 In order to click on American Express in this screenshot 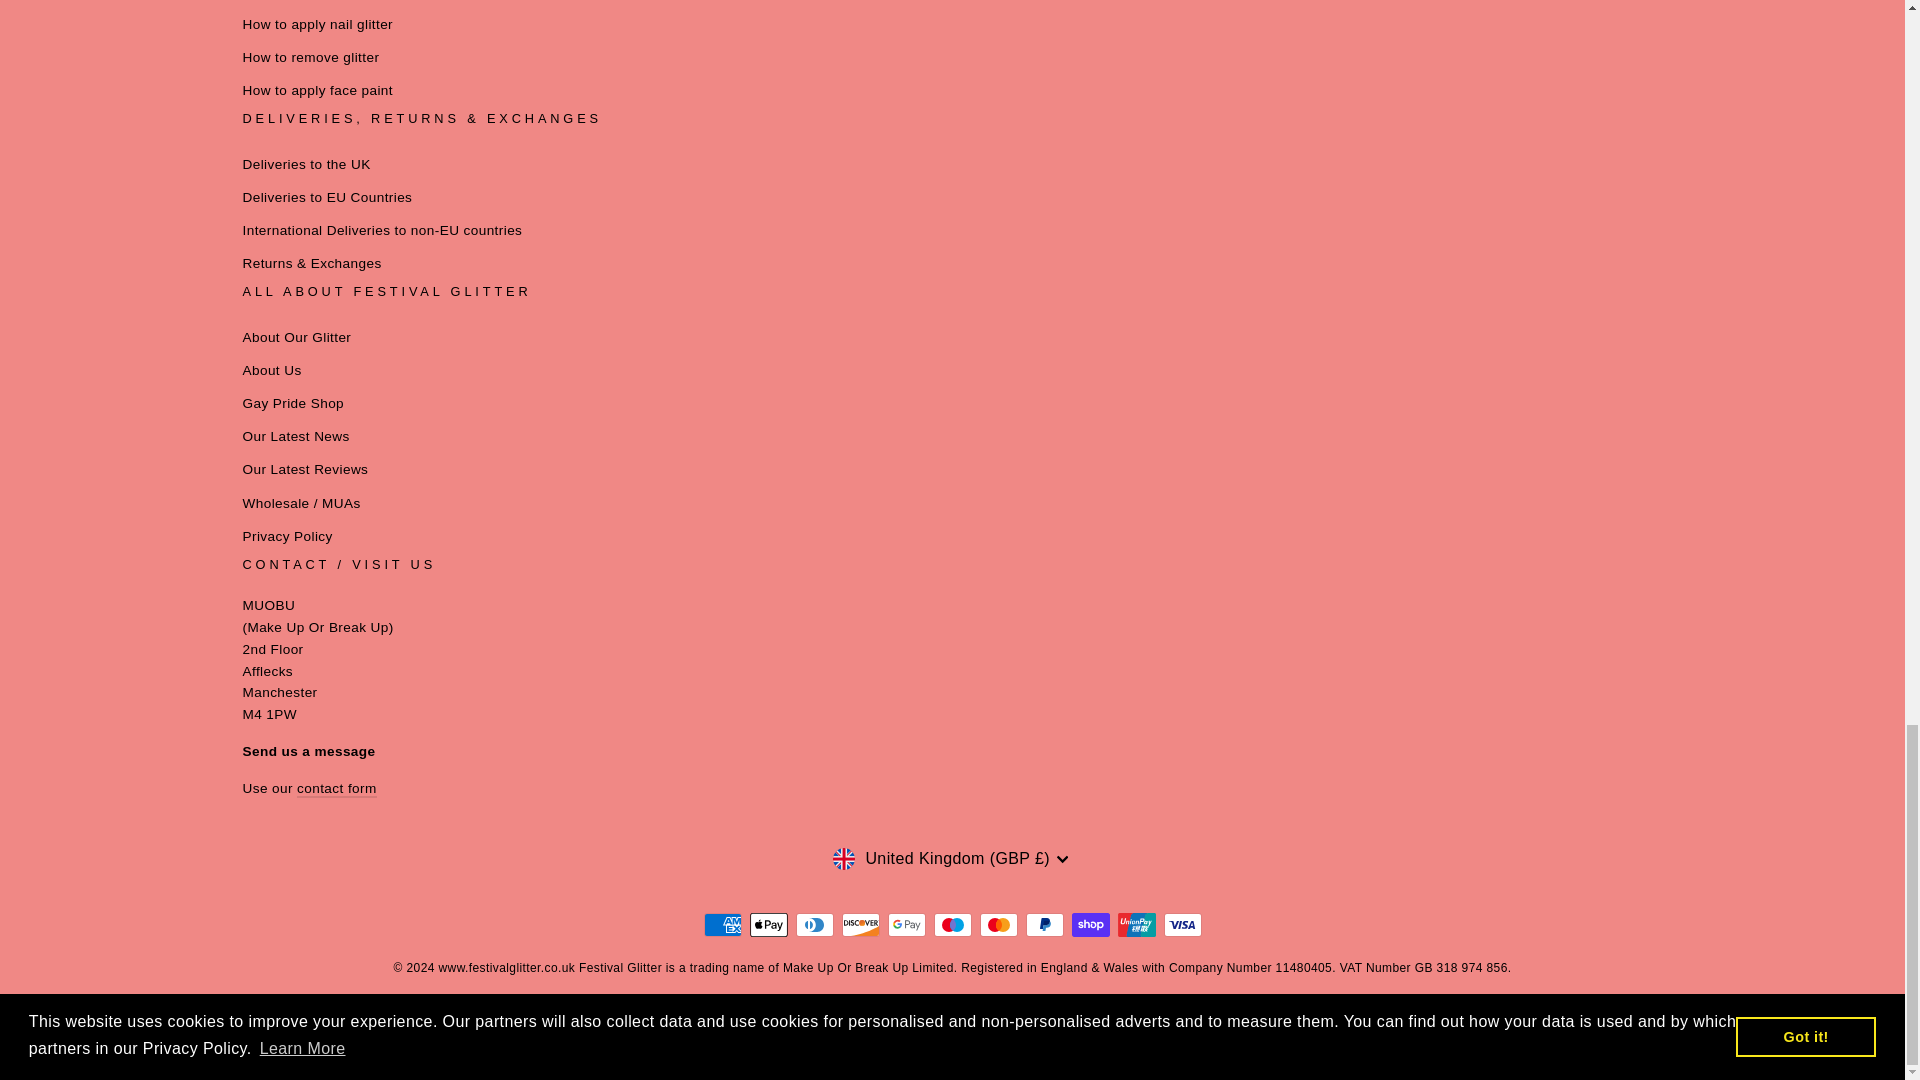, I will do `click(722, 924)`.